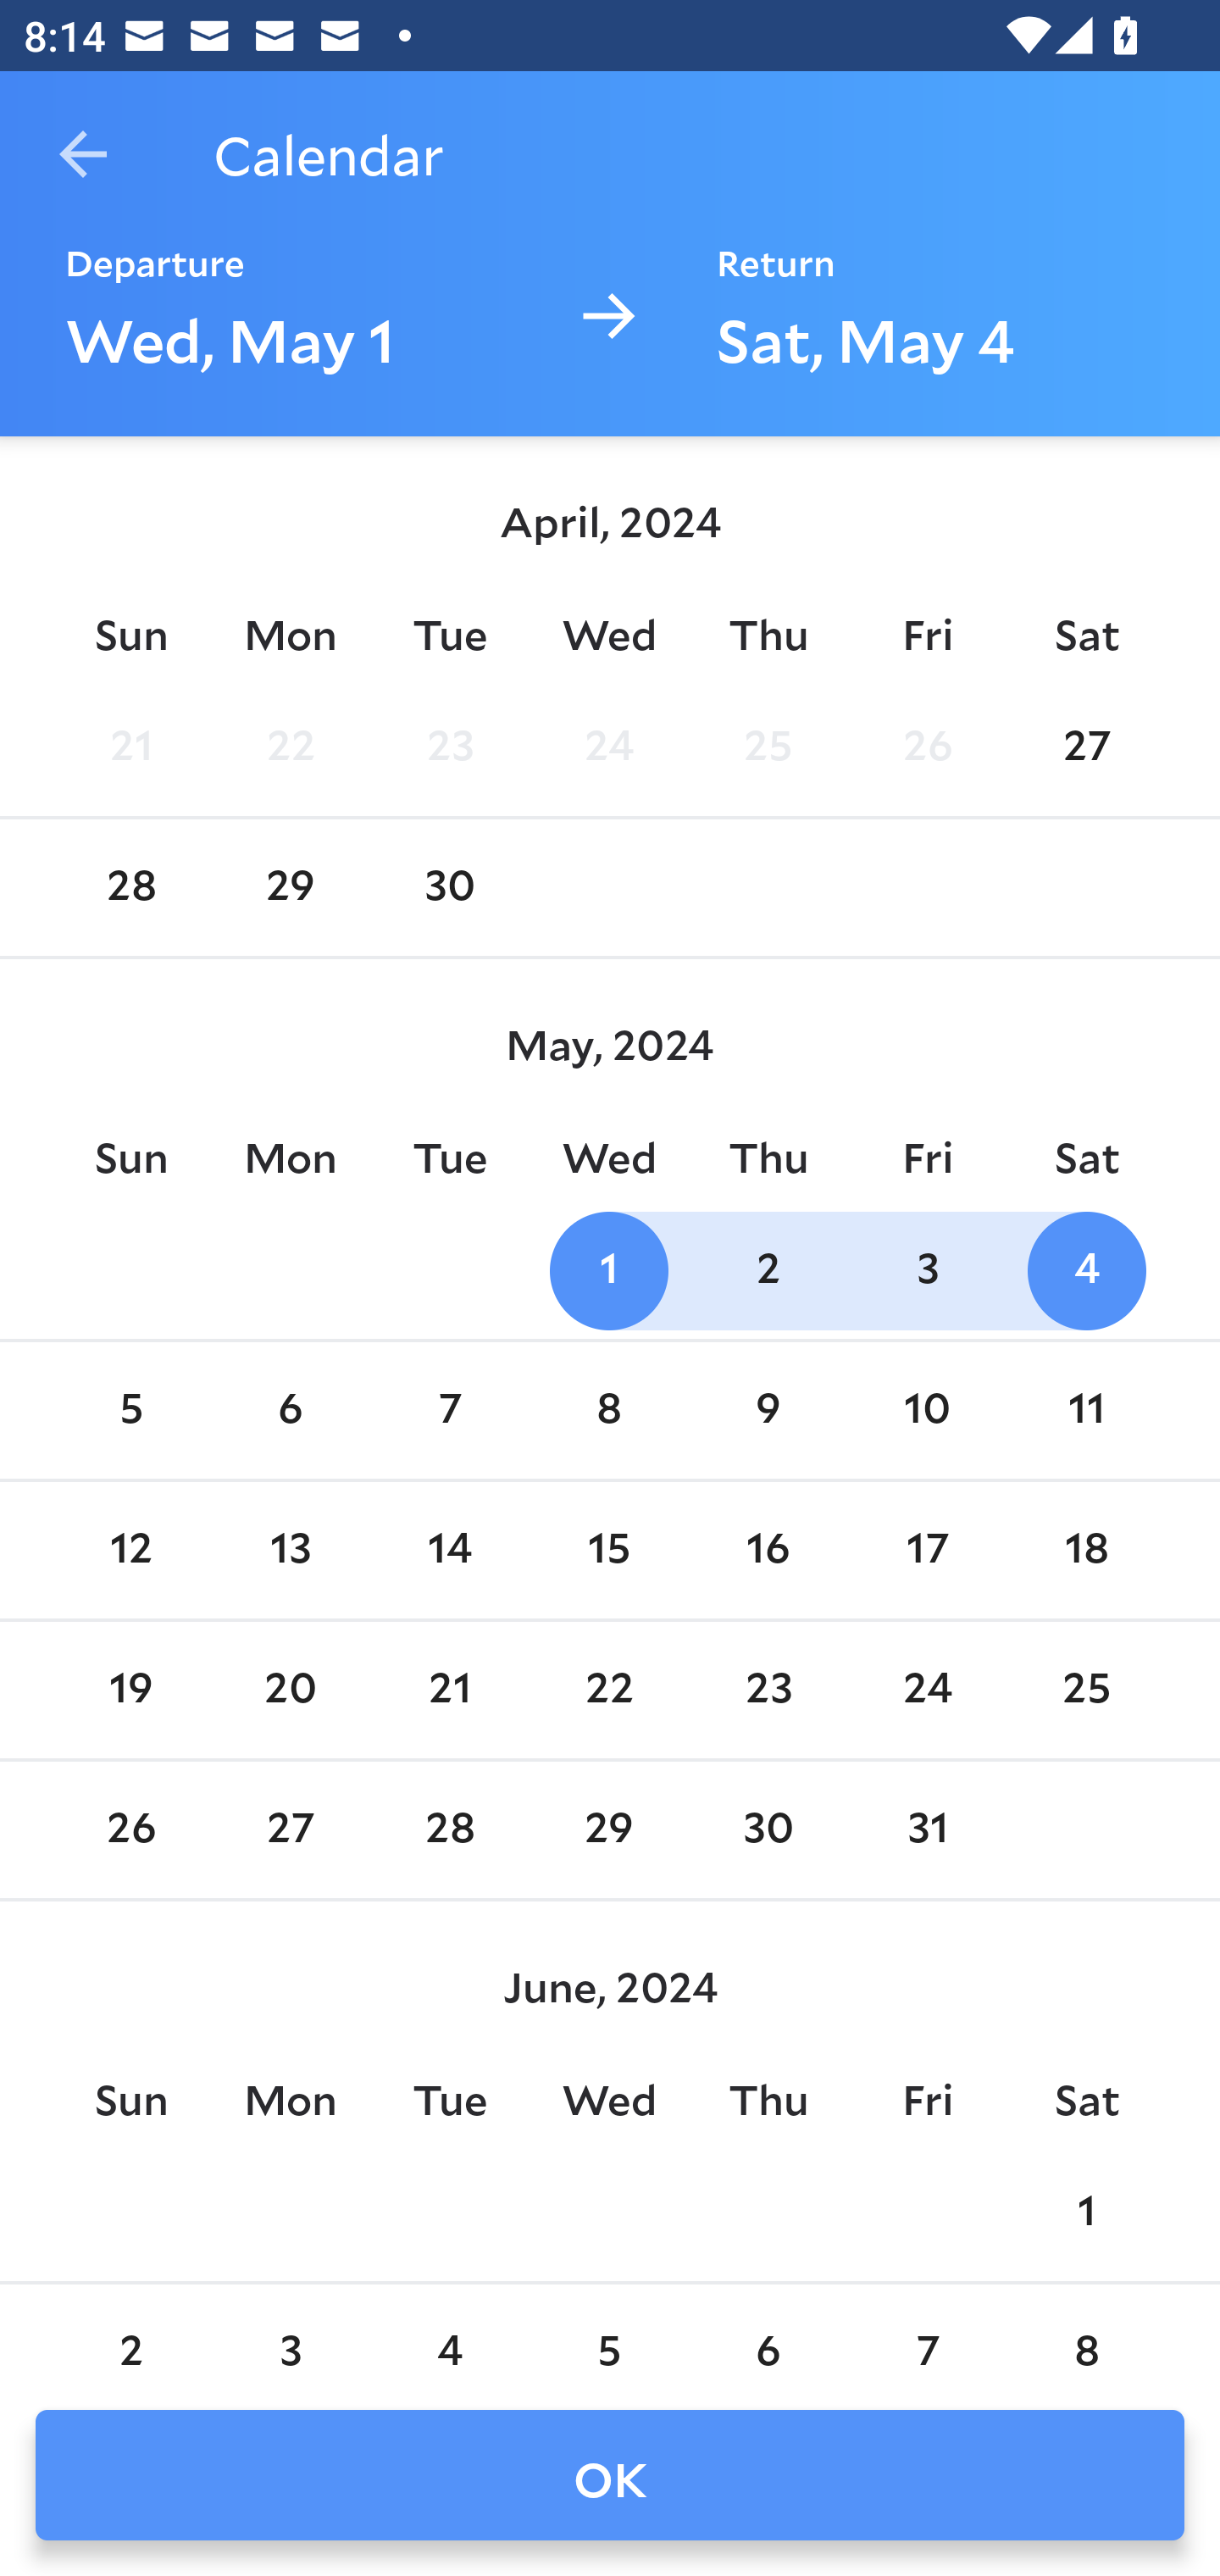 This screenshot has width=1220, height=2576. What do you see at coordinates (609, 1690) in the screenshot?
I see `22` at bounding box center [609, 1690].